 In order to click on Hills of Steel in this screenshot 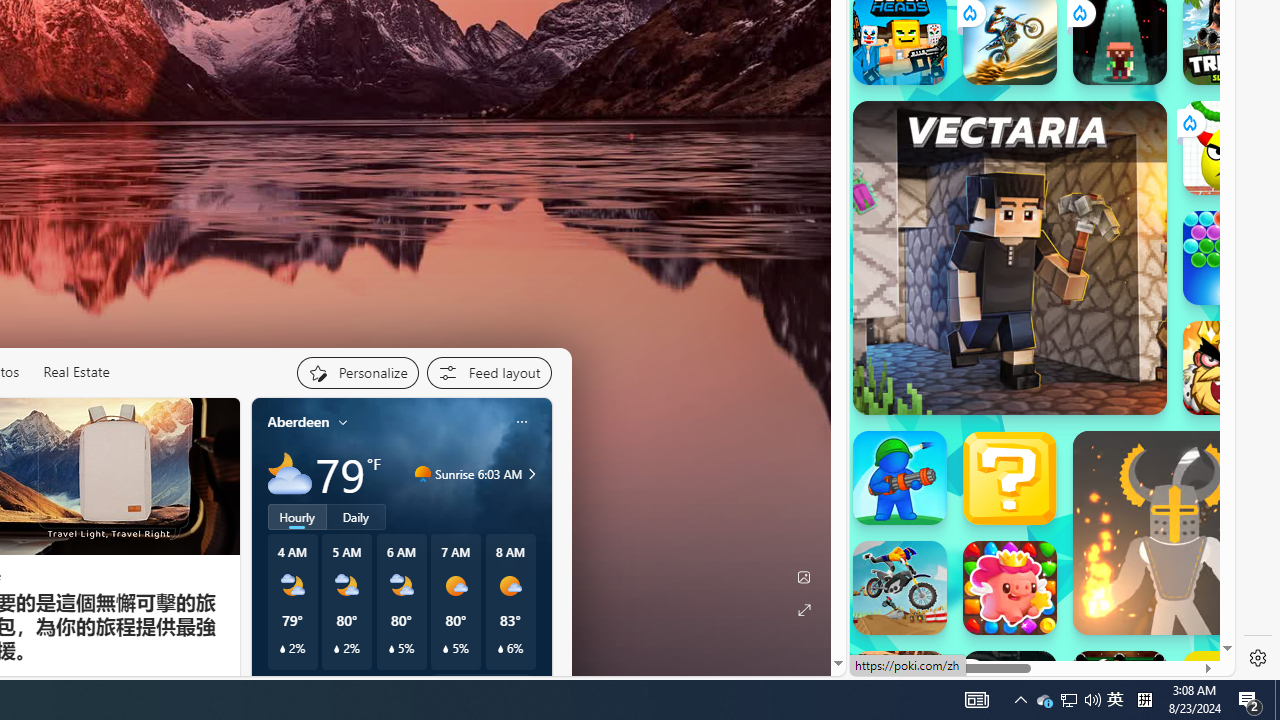, I will do `click(925, 324)`.